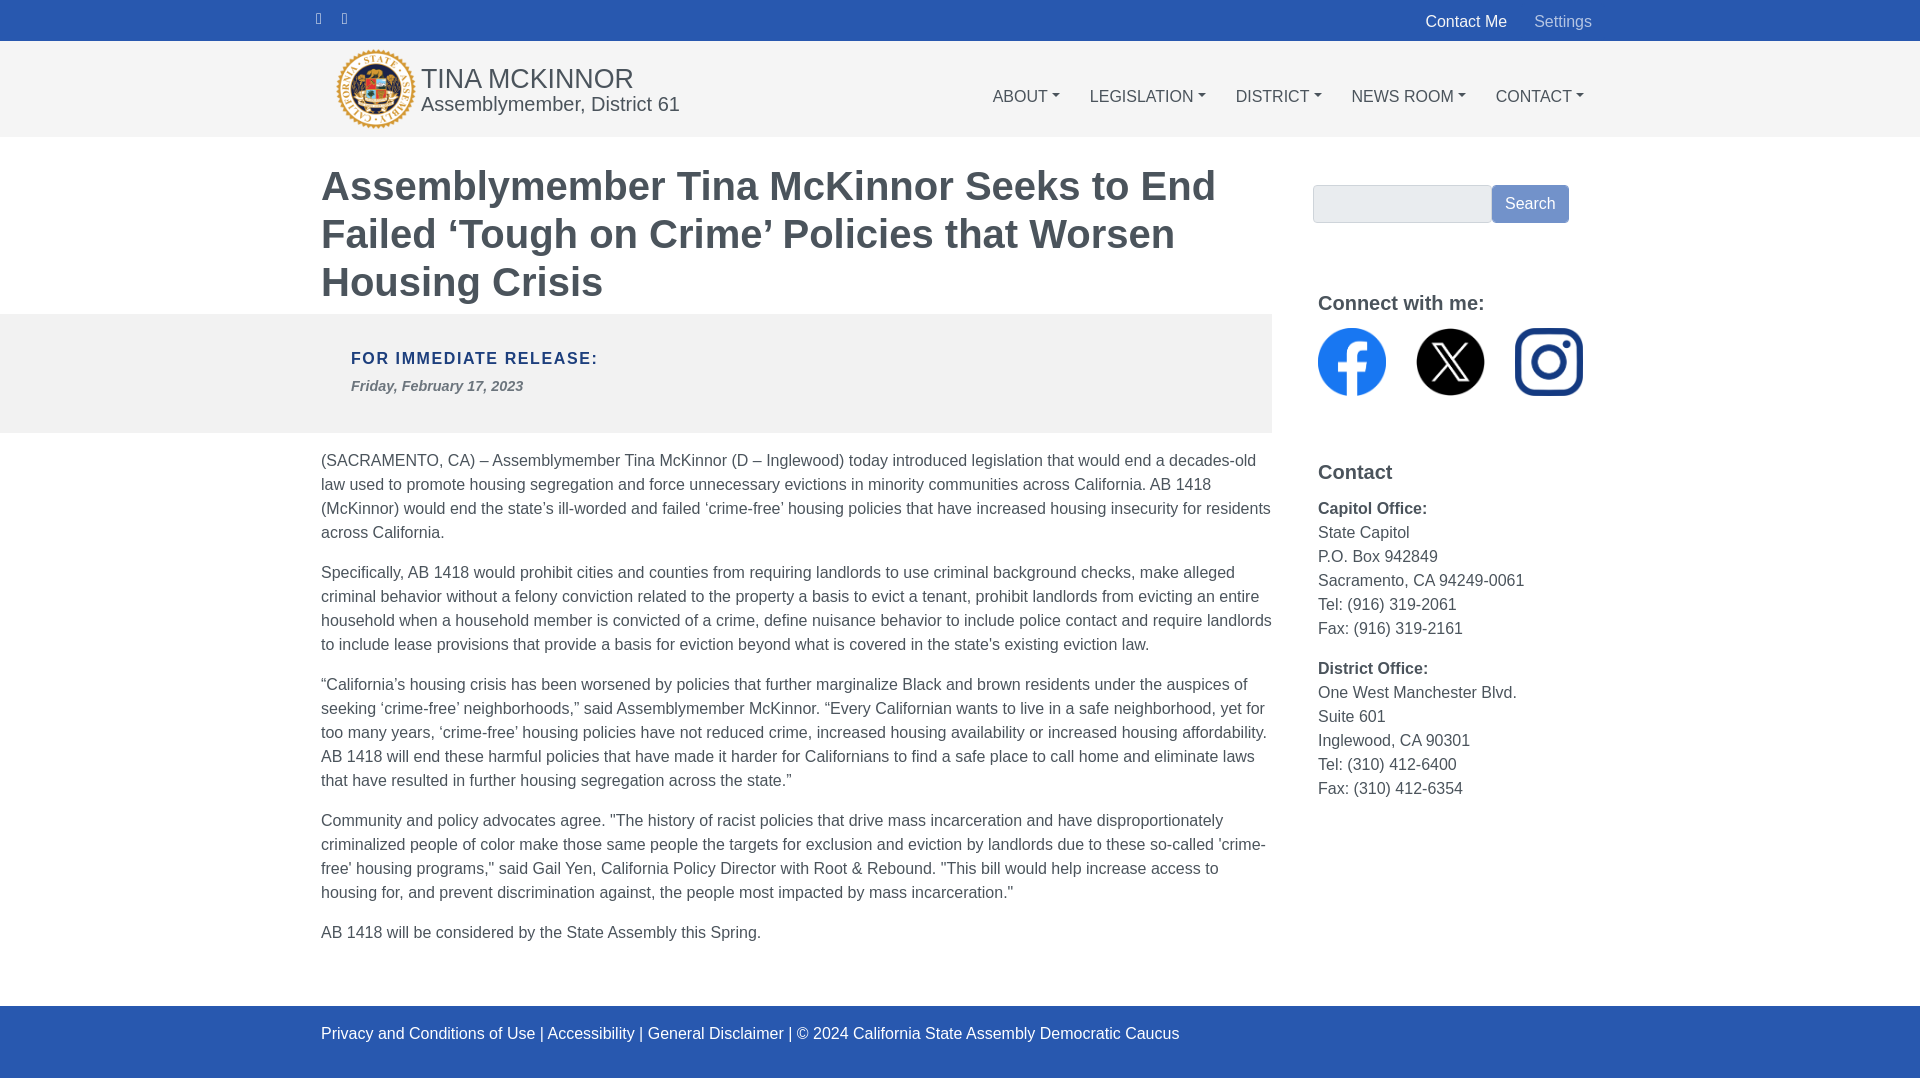  What do you see at coordinates (1466, 21) in the screenshot?
I see `Contact Me` at bounding box center [1466, 21].